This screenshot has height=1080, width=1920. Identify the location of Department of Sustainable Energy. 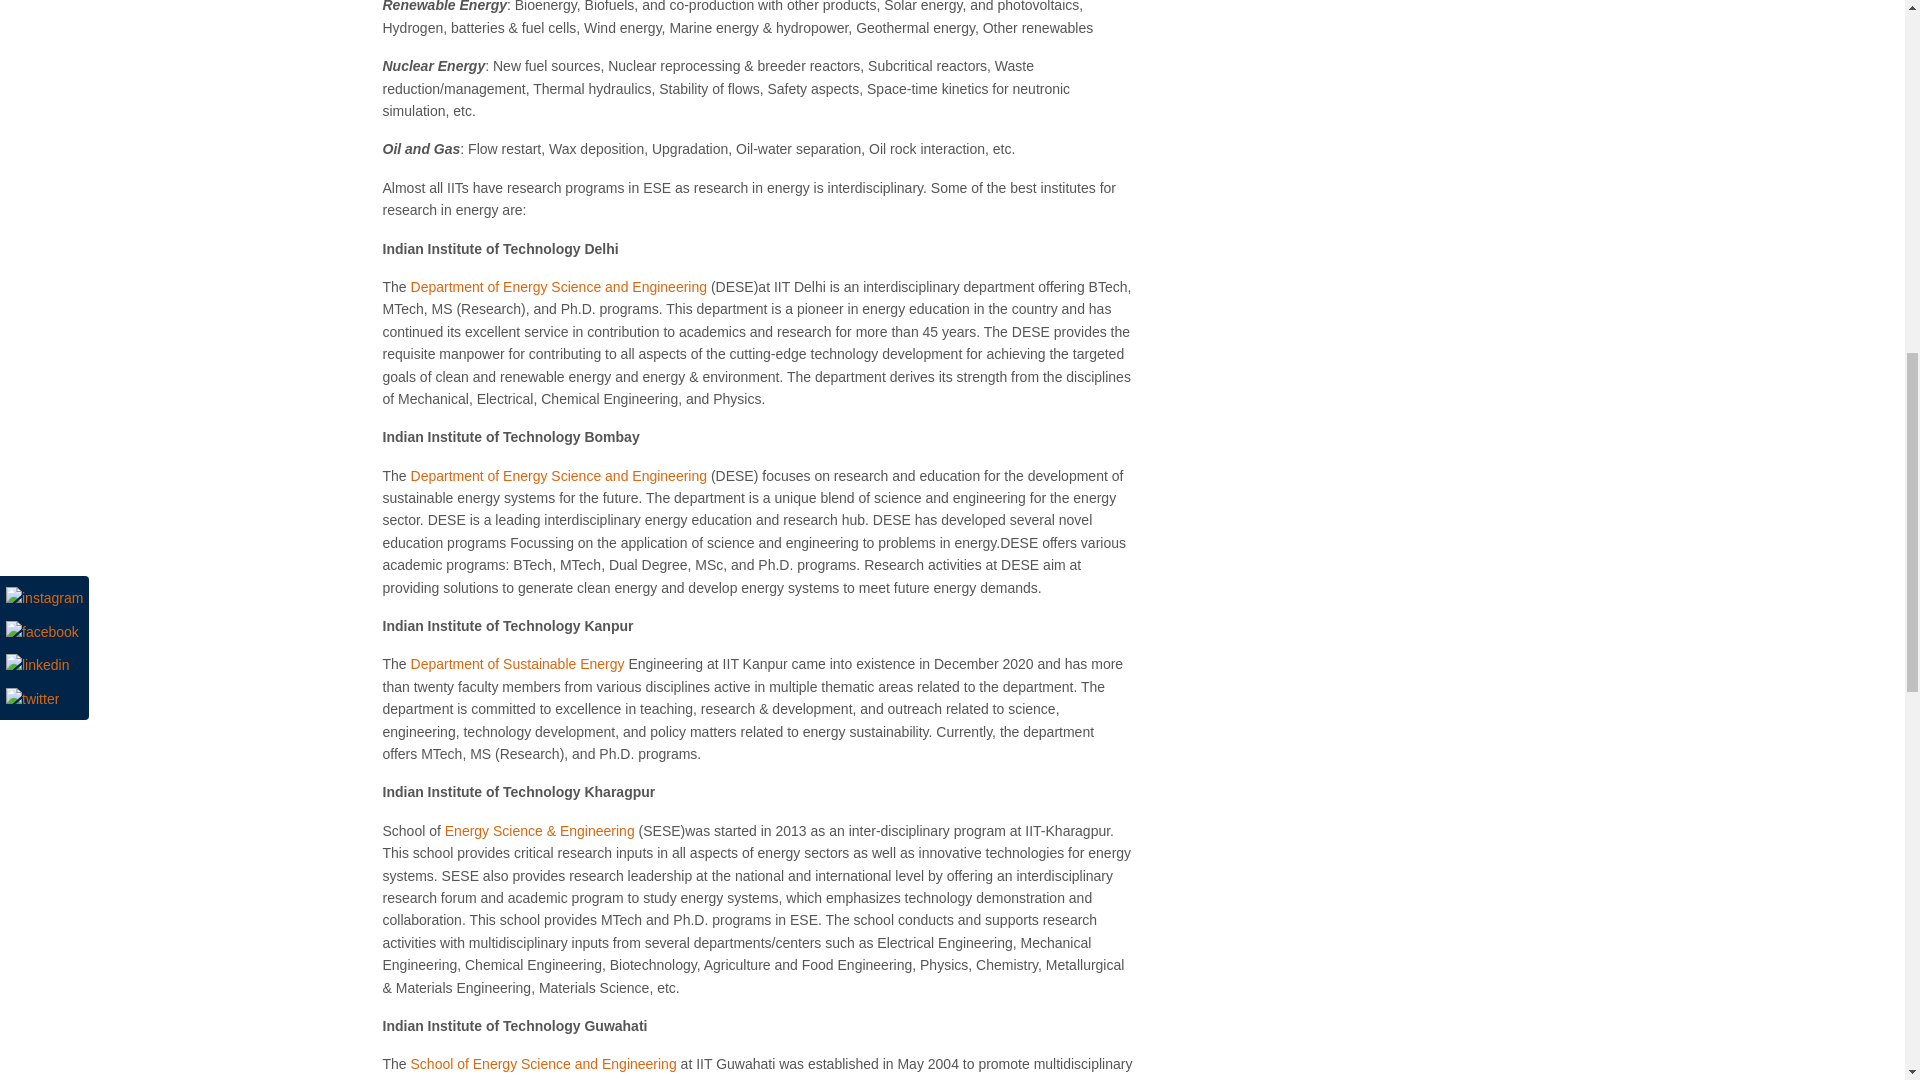
(518, 663).